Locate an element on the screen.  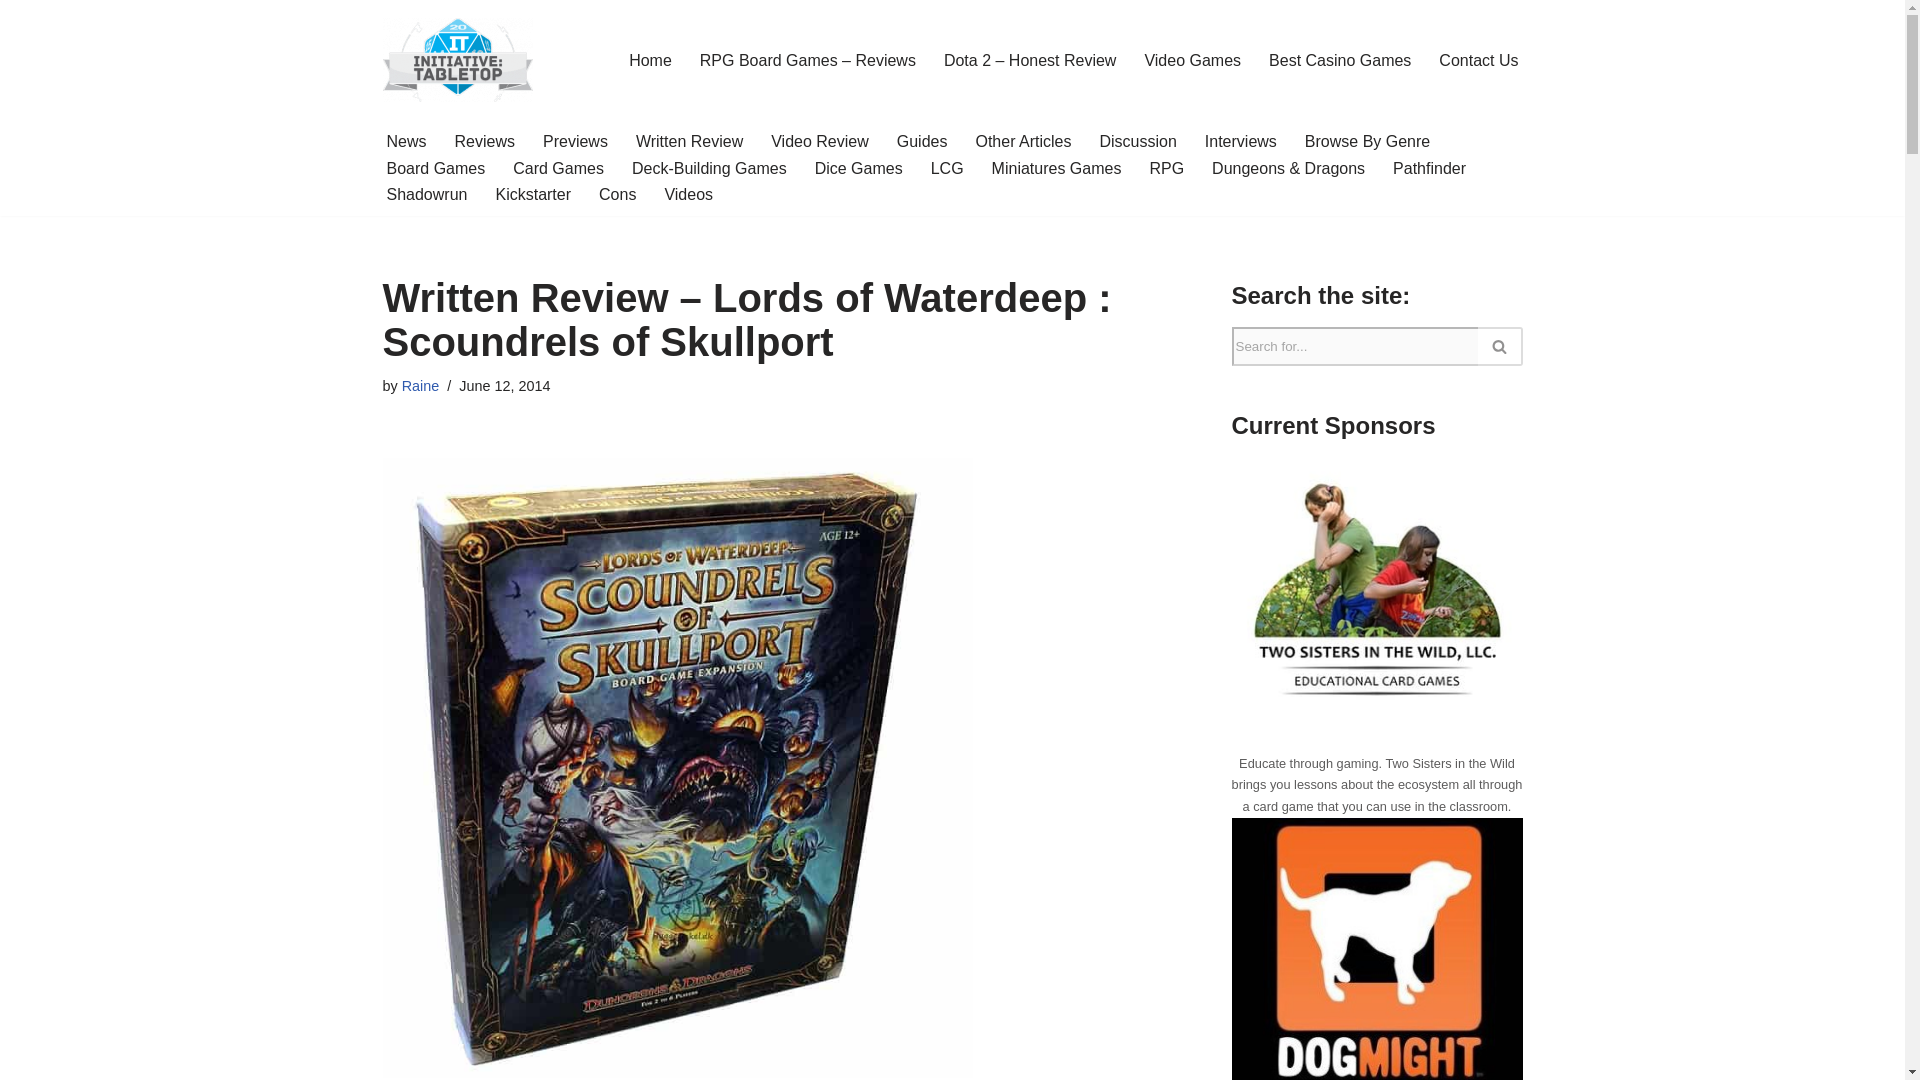
Other Articles is located at coordinates (1023, 142).